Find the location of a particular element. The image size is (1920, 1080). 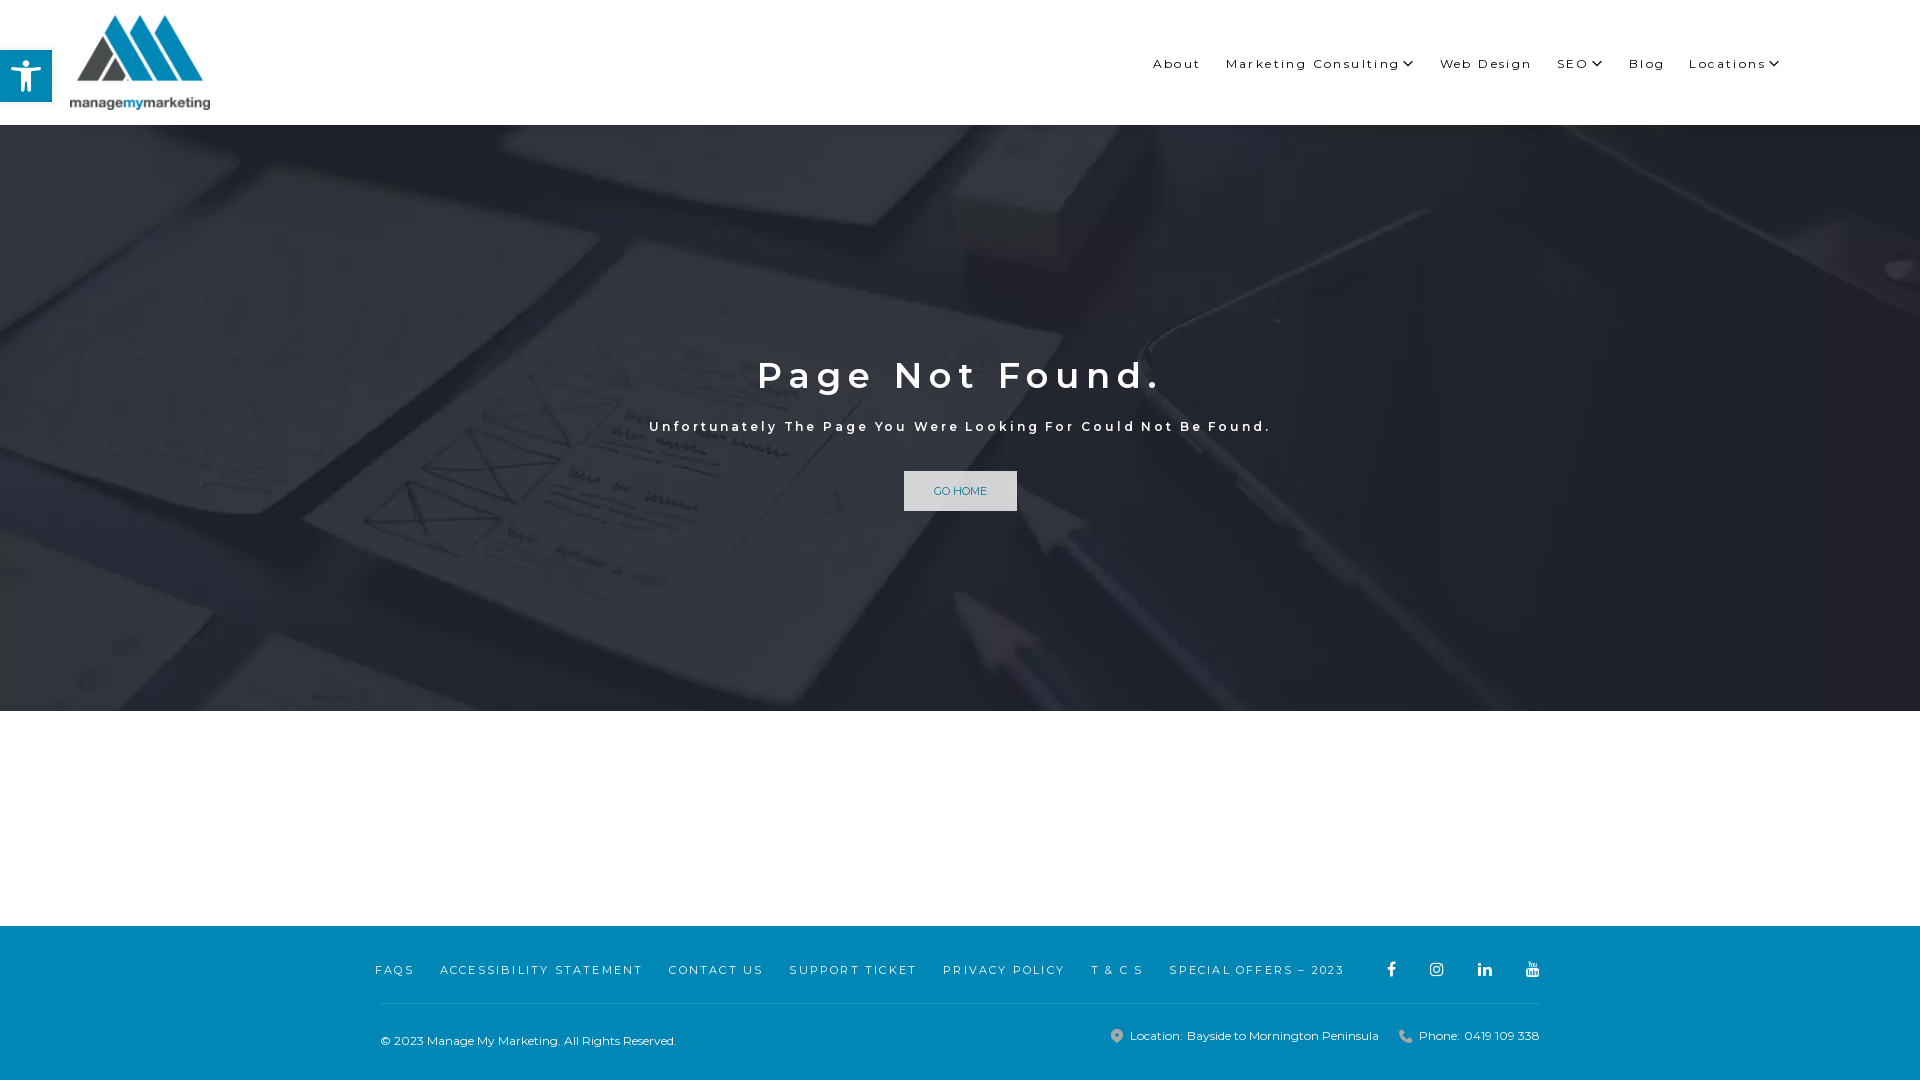

SEO is located at coordinates (1581, 64).